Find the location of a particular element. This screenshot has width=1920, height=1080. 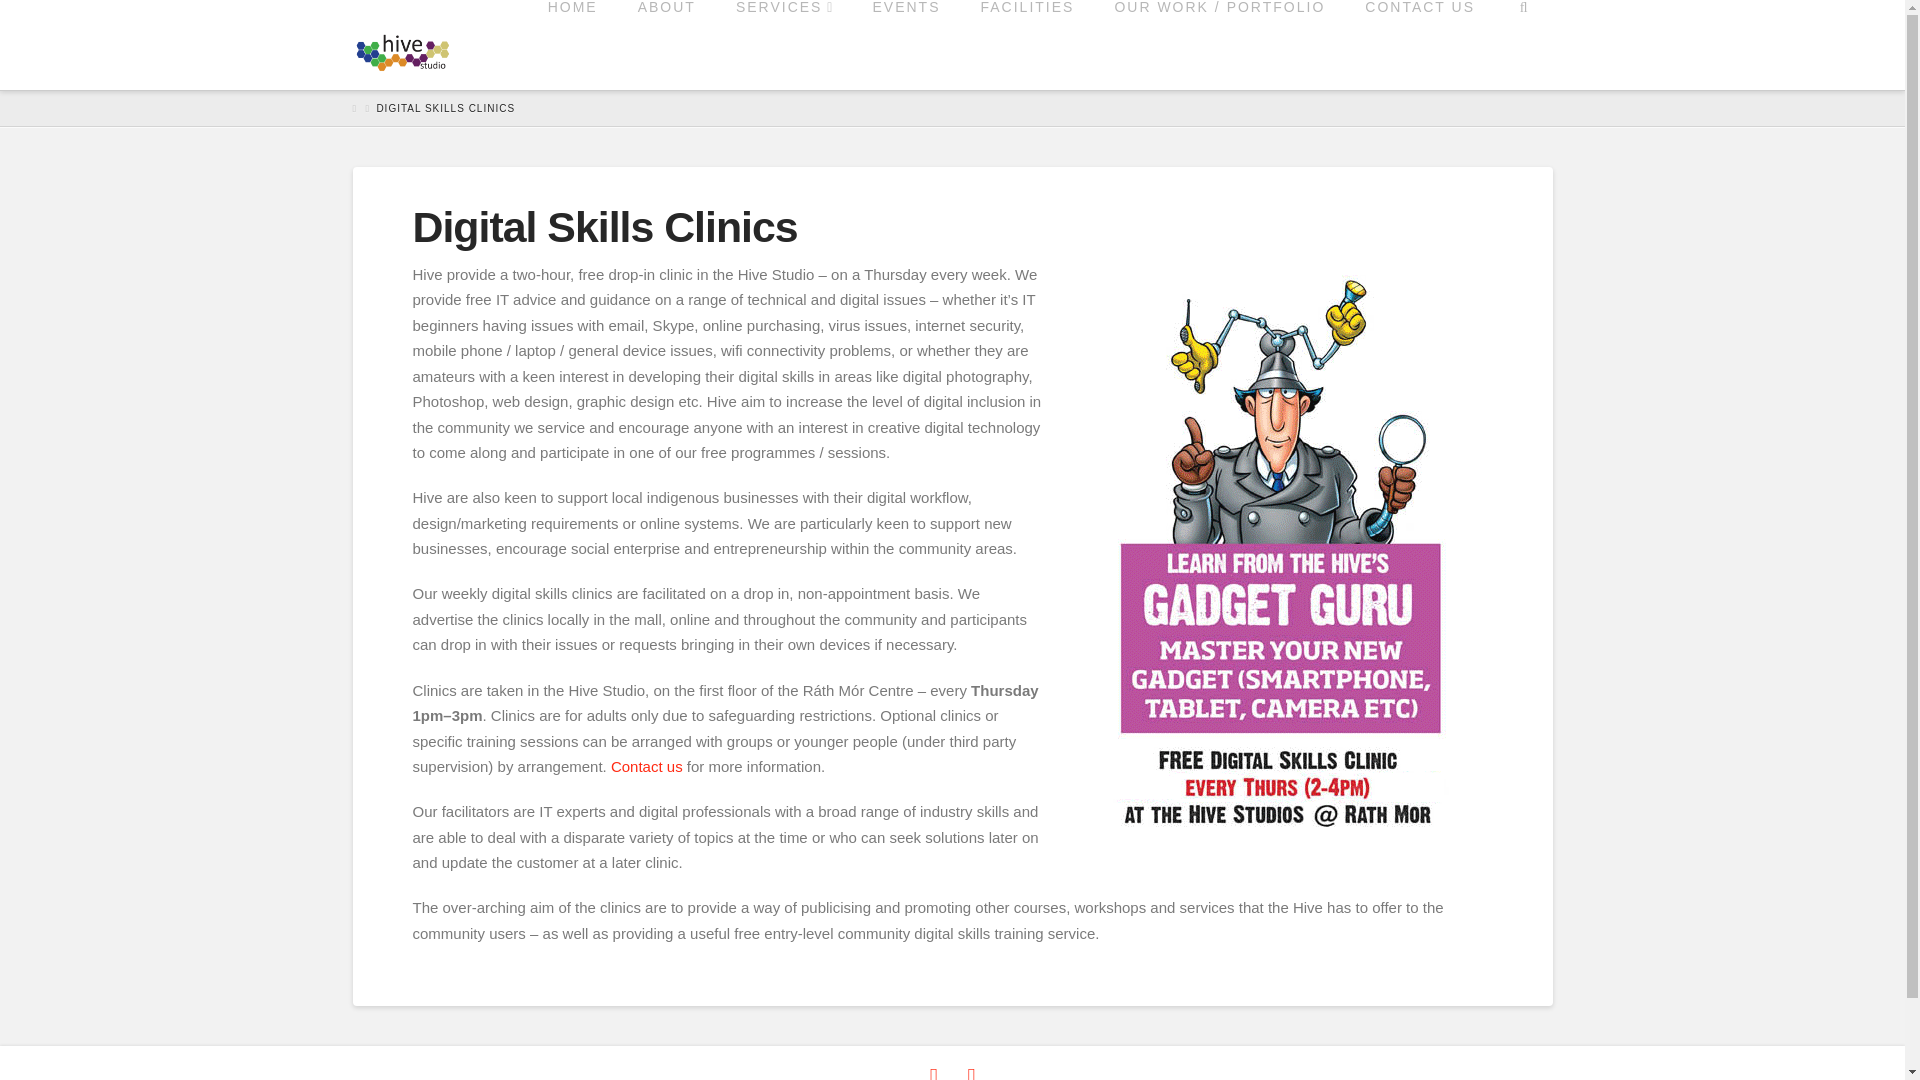

Enquiry is located at coordinates (646, 766).